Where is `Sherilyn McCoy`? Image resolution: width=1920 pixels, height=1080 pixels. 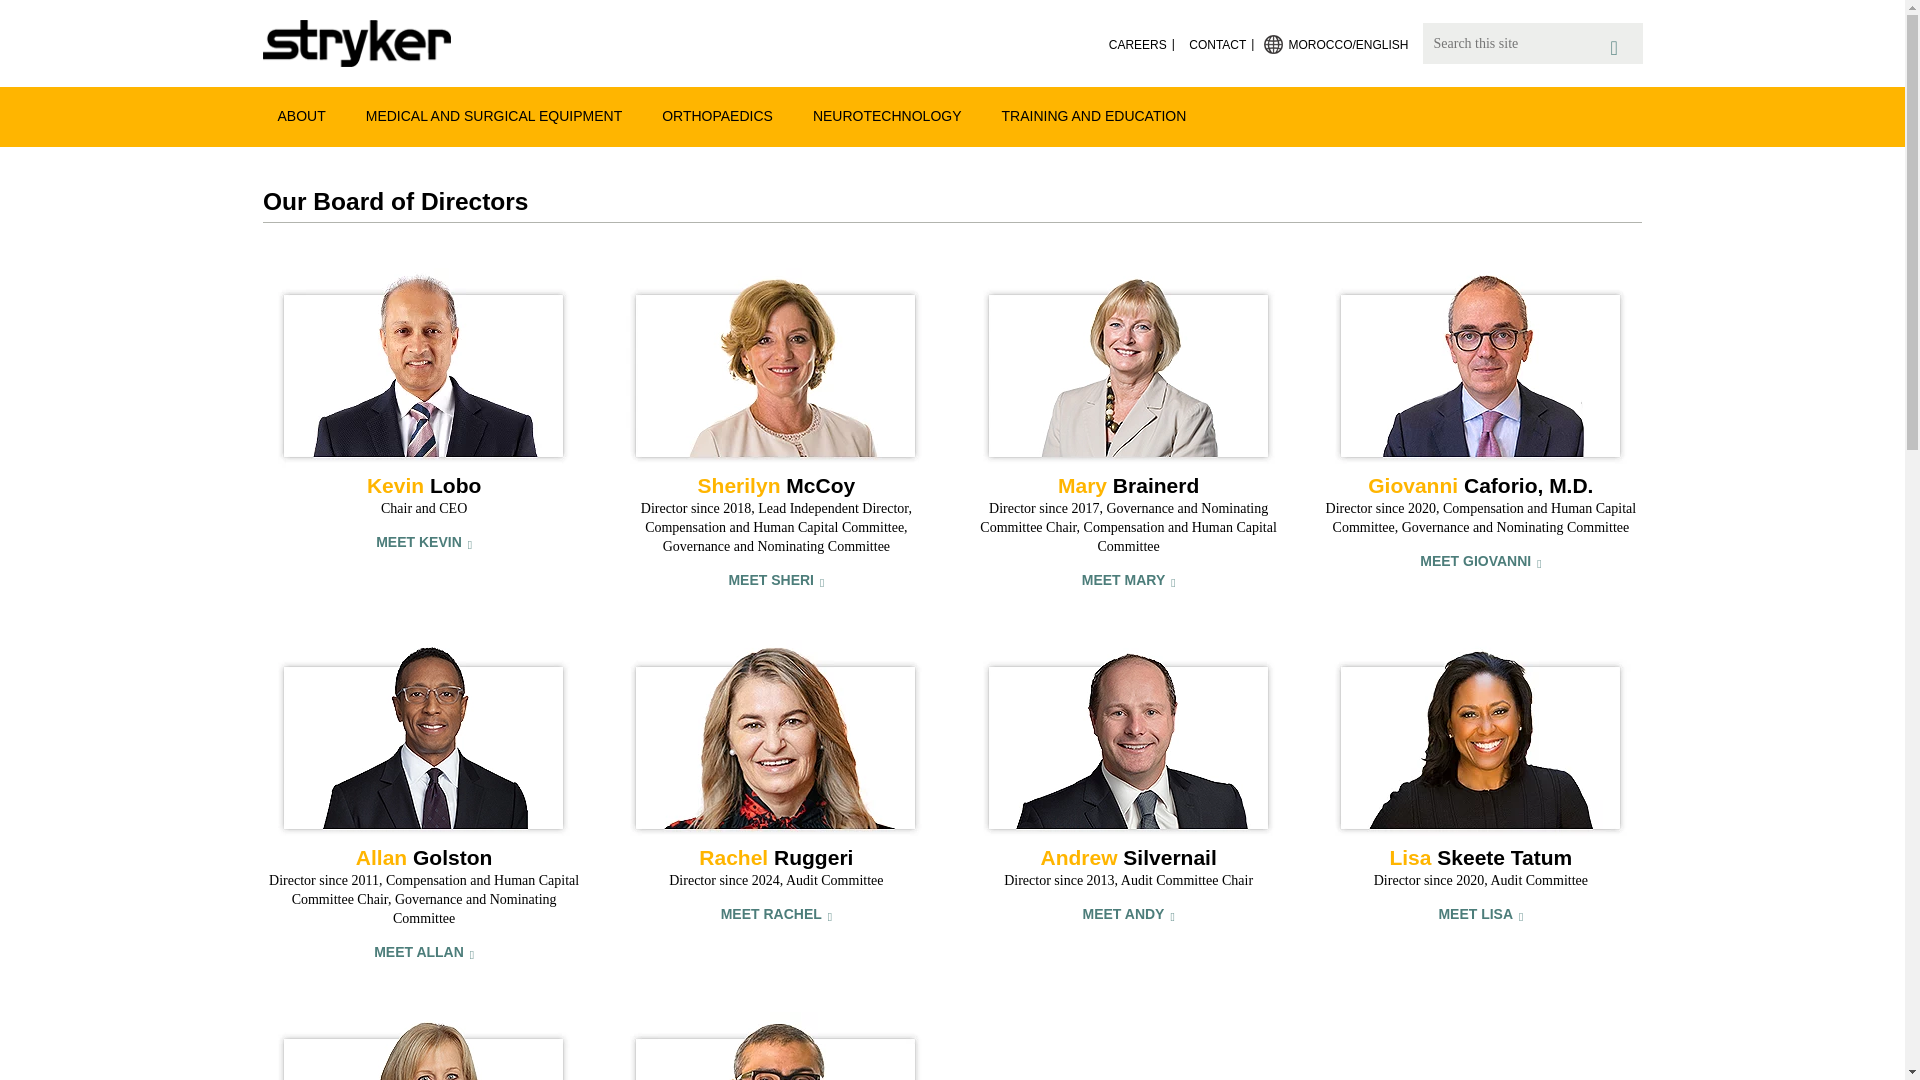
Sherilyn McCoy is located at coordinates (775, 367).